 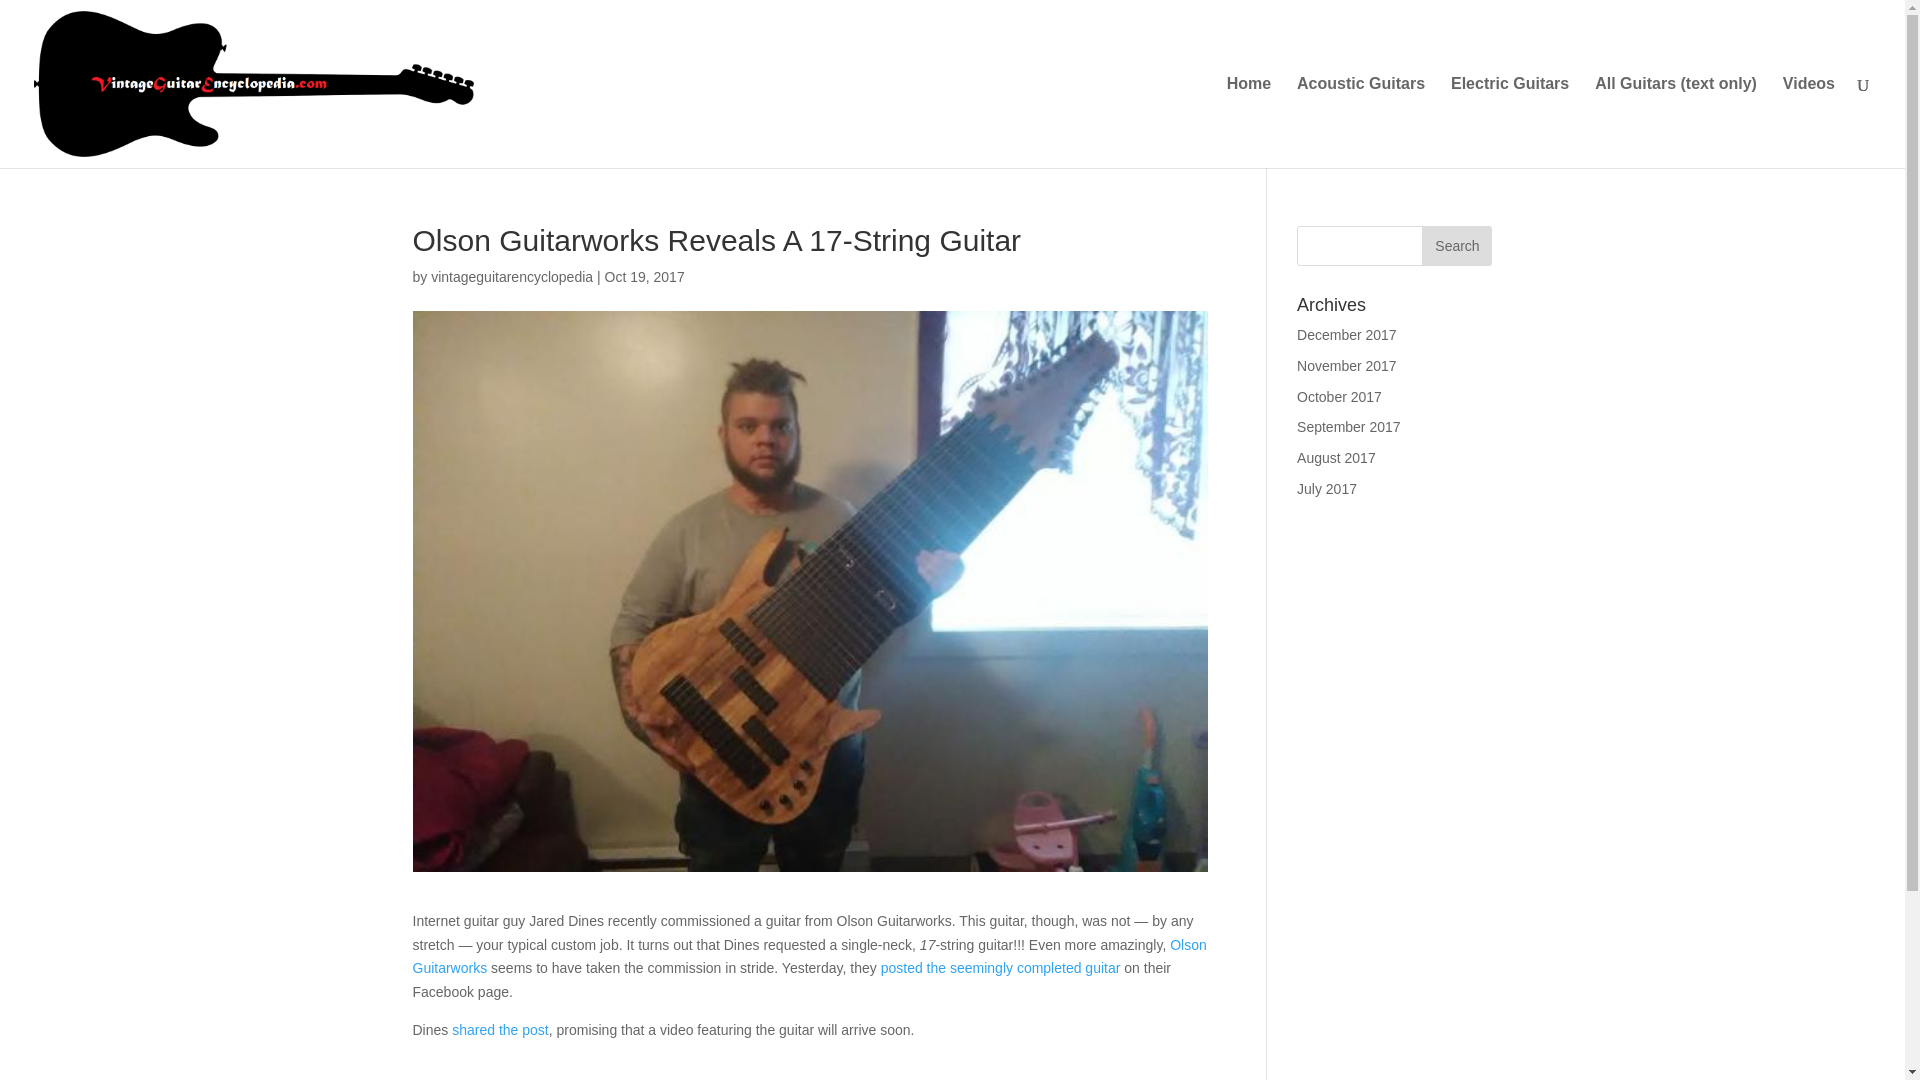 What do you see at coordinates (1347, 365) in the screenshot?
I see `November 2017` at bounding box center [1347, 365].